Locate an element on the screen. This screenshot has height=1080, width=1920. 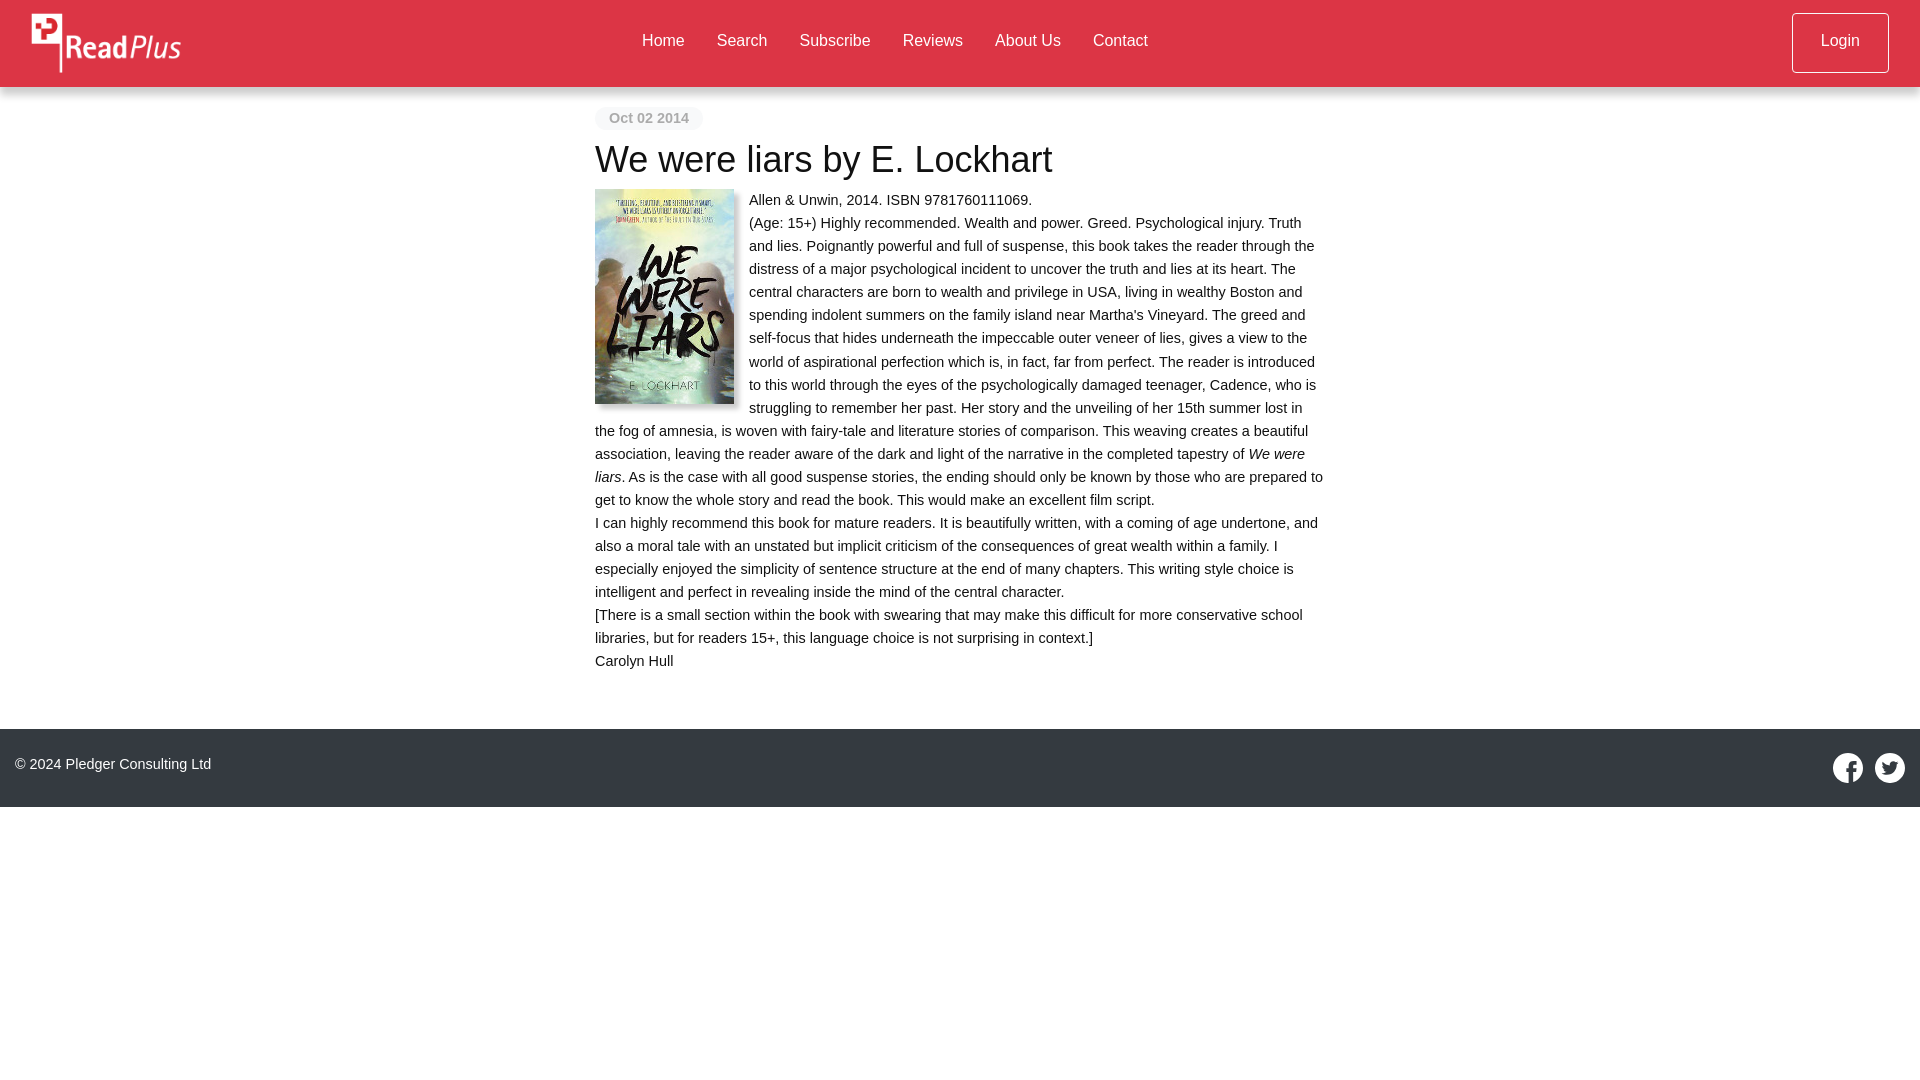
2024 Pledger Consulting Ltd is located at coordinates (120, 764).